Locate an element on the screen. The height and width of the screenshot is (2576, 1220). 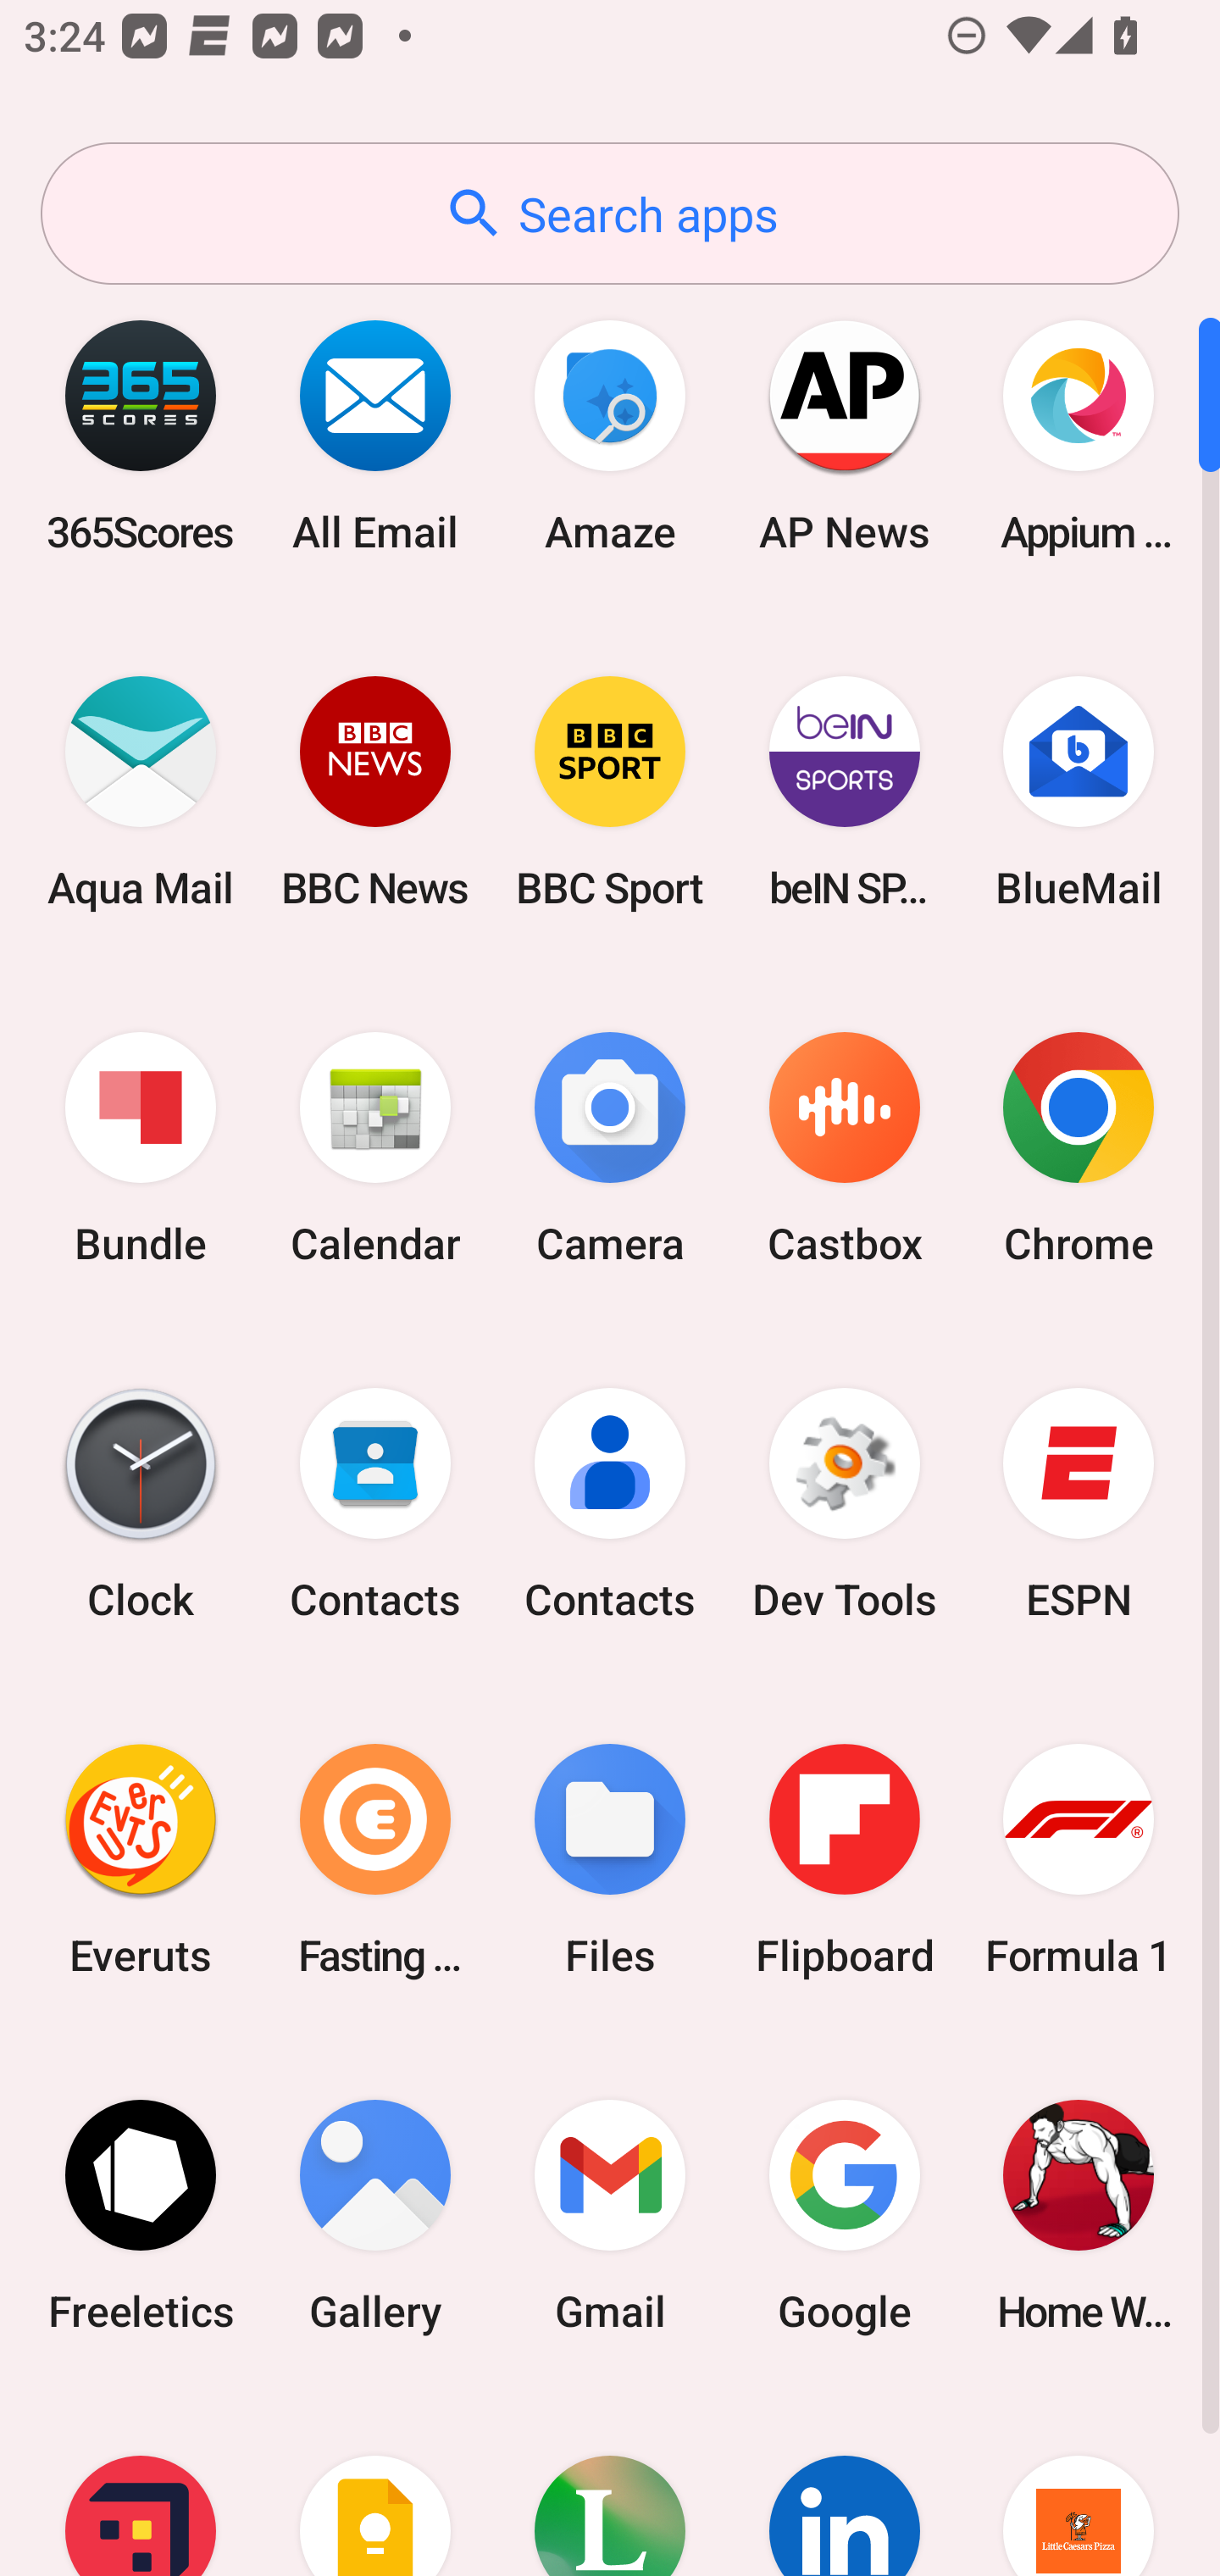
Fasting Coach is located at coordinates (375, 1859).